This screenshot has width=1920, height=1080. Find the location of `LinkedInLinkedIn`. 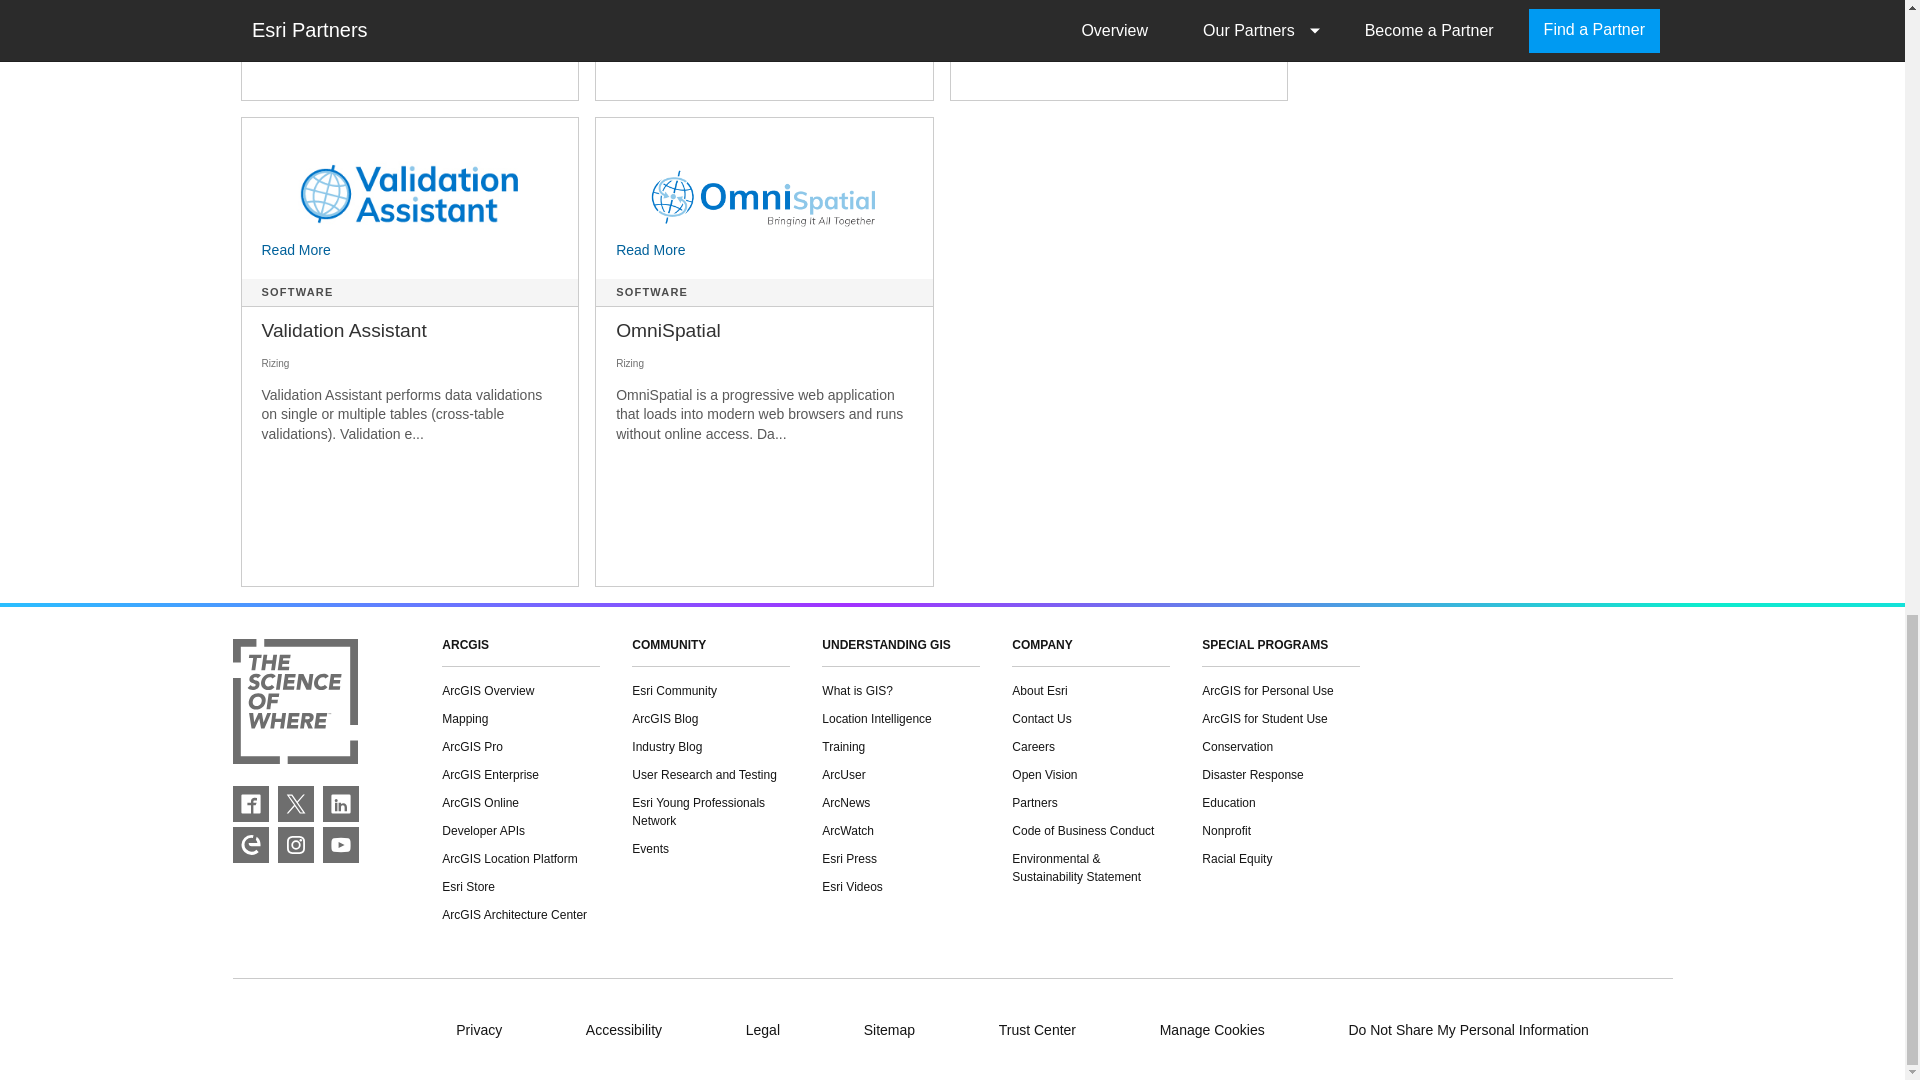

LinkedInLinkedIn is located at coordinates (340, 802).